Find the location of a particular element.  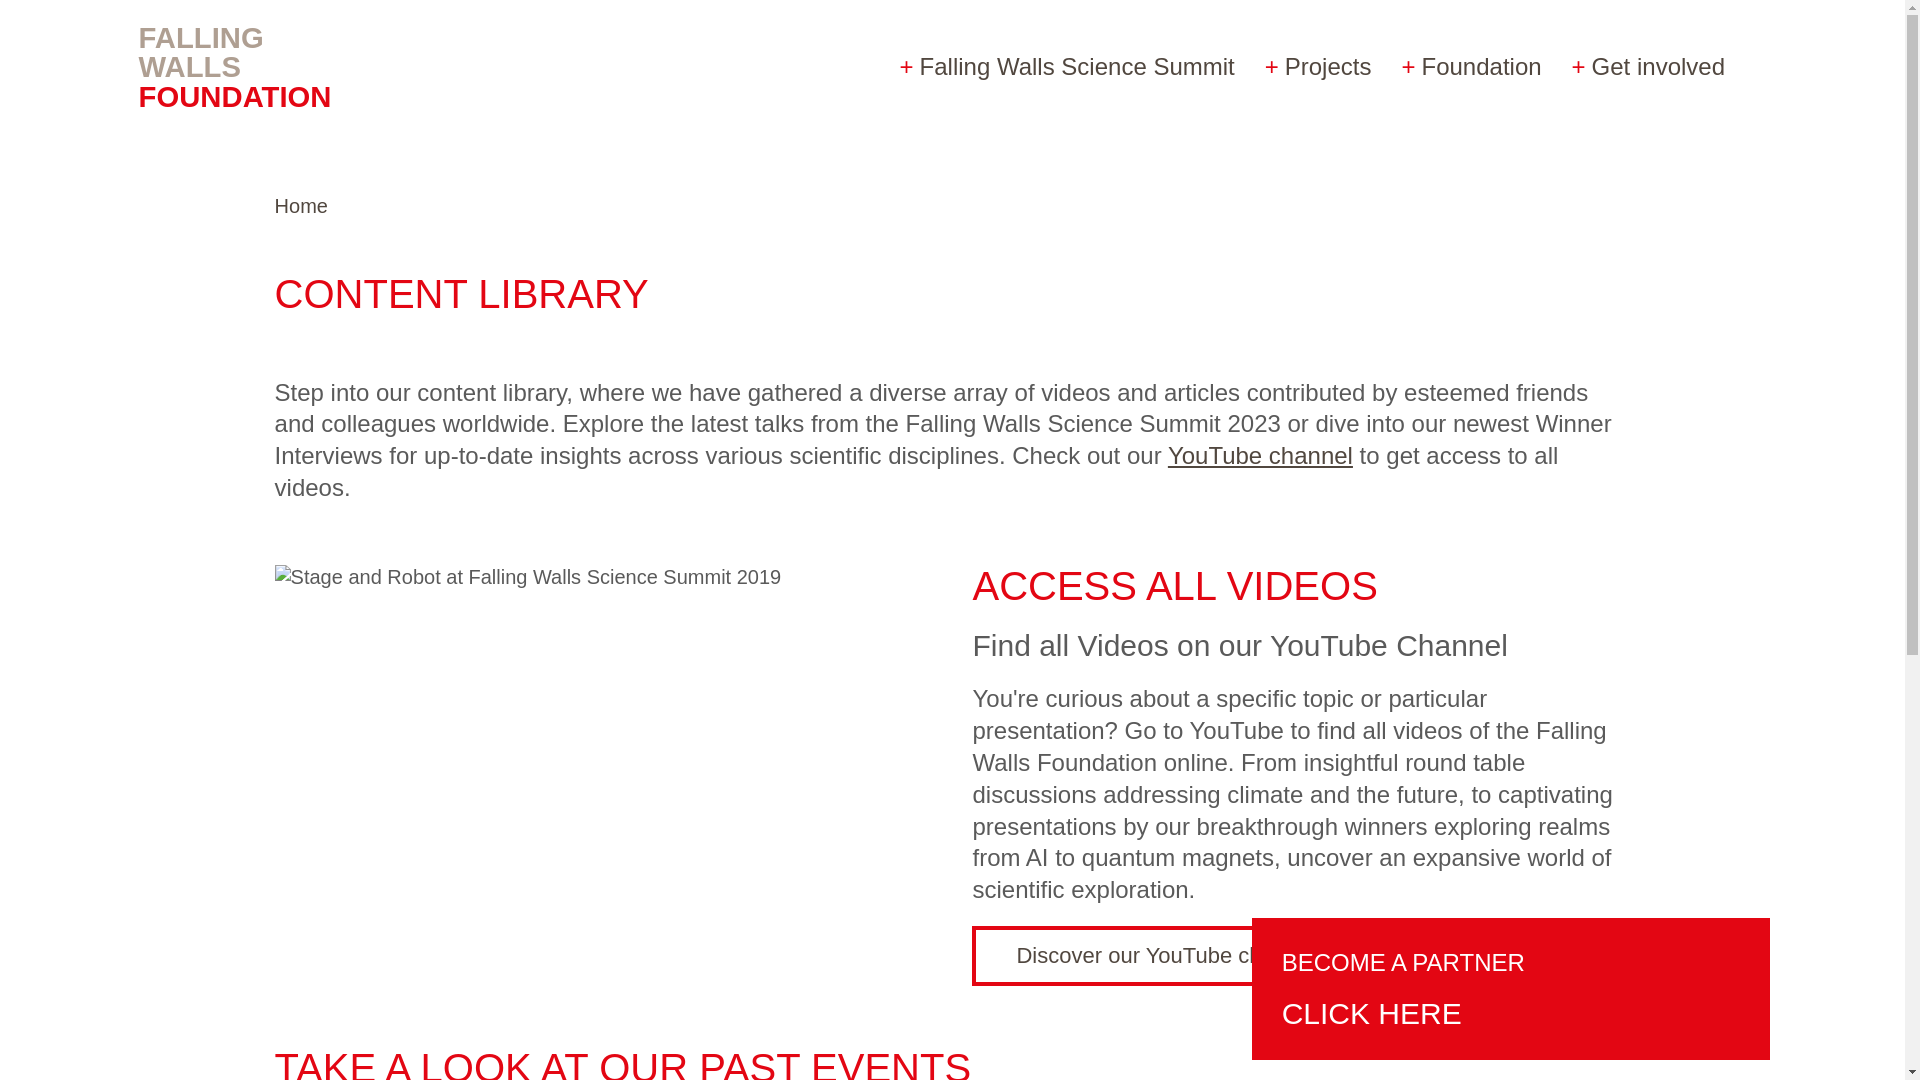

Skip to main content is located at coordinates (110, 21).